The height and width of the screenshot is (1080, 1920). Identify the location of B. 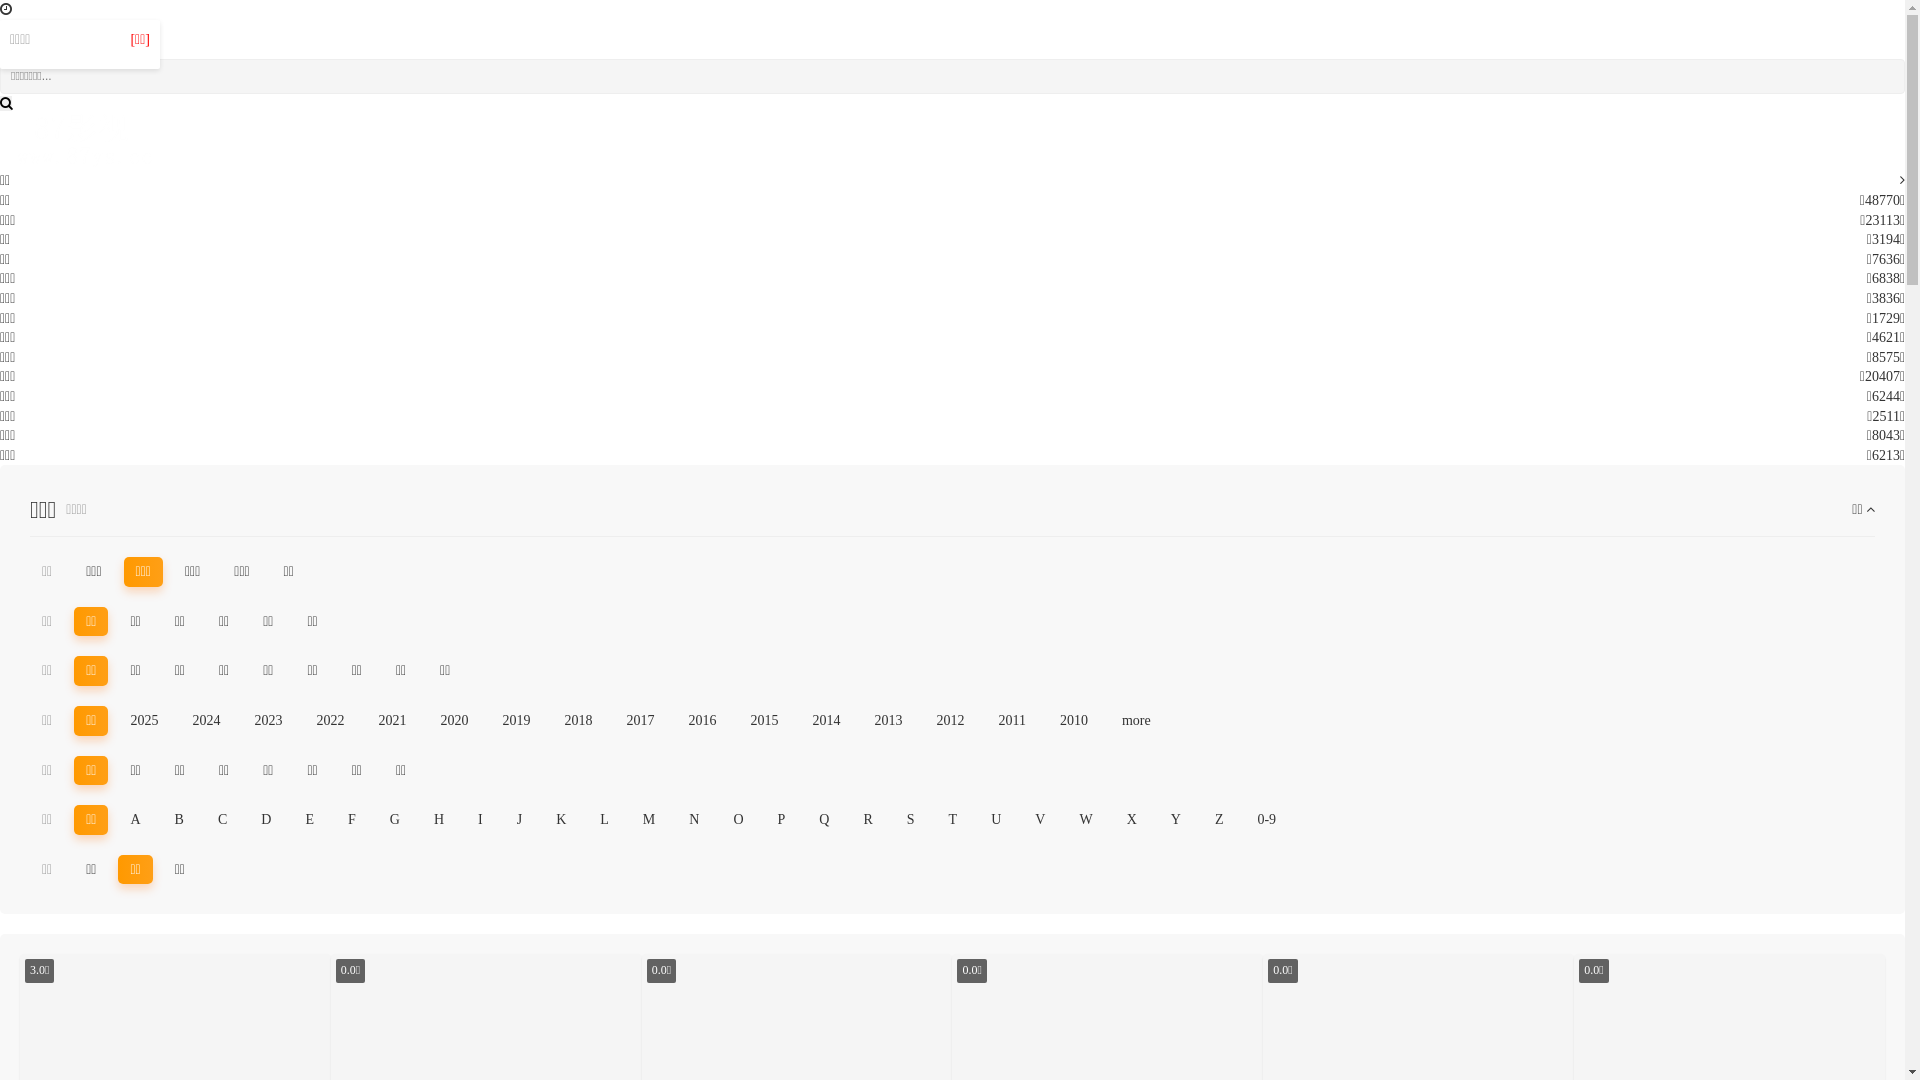
(180, 820).